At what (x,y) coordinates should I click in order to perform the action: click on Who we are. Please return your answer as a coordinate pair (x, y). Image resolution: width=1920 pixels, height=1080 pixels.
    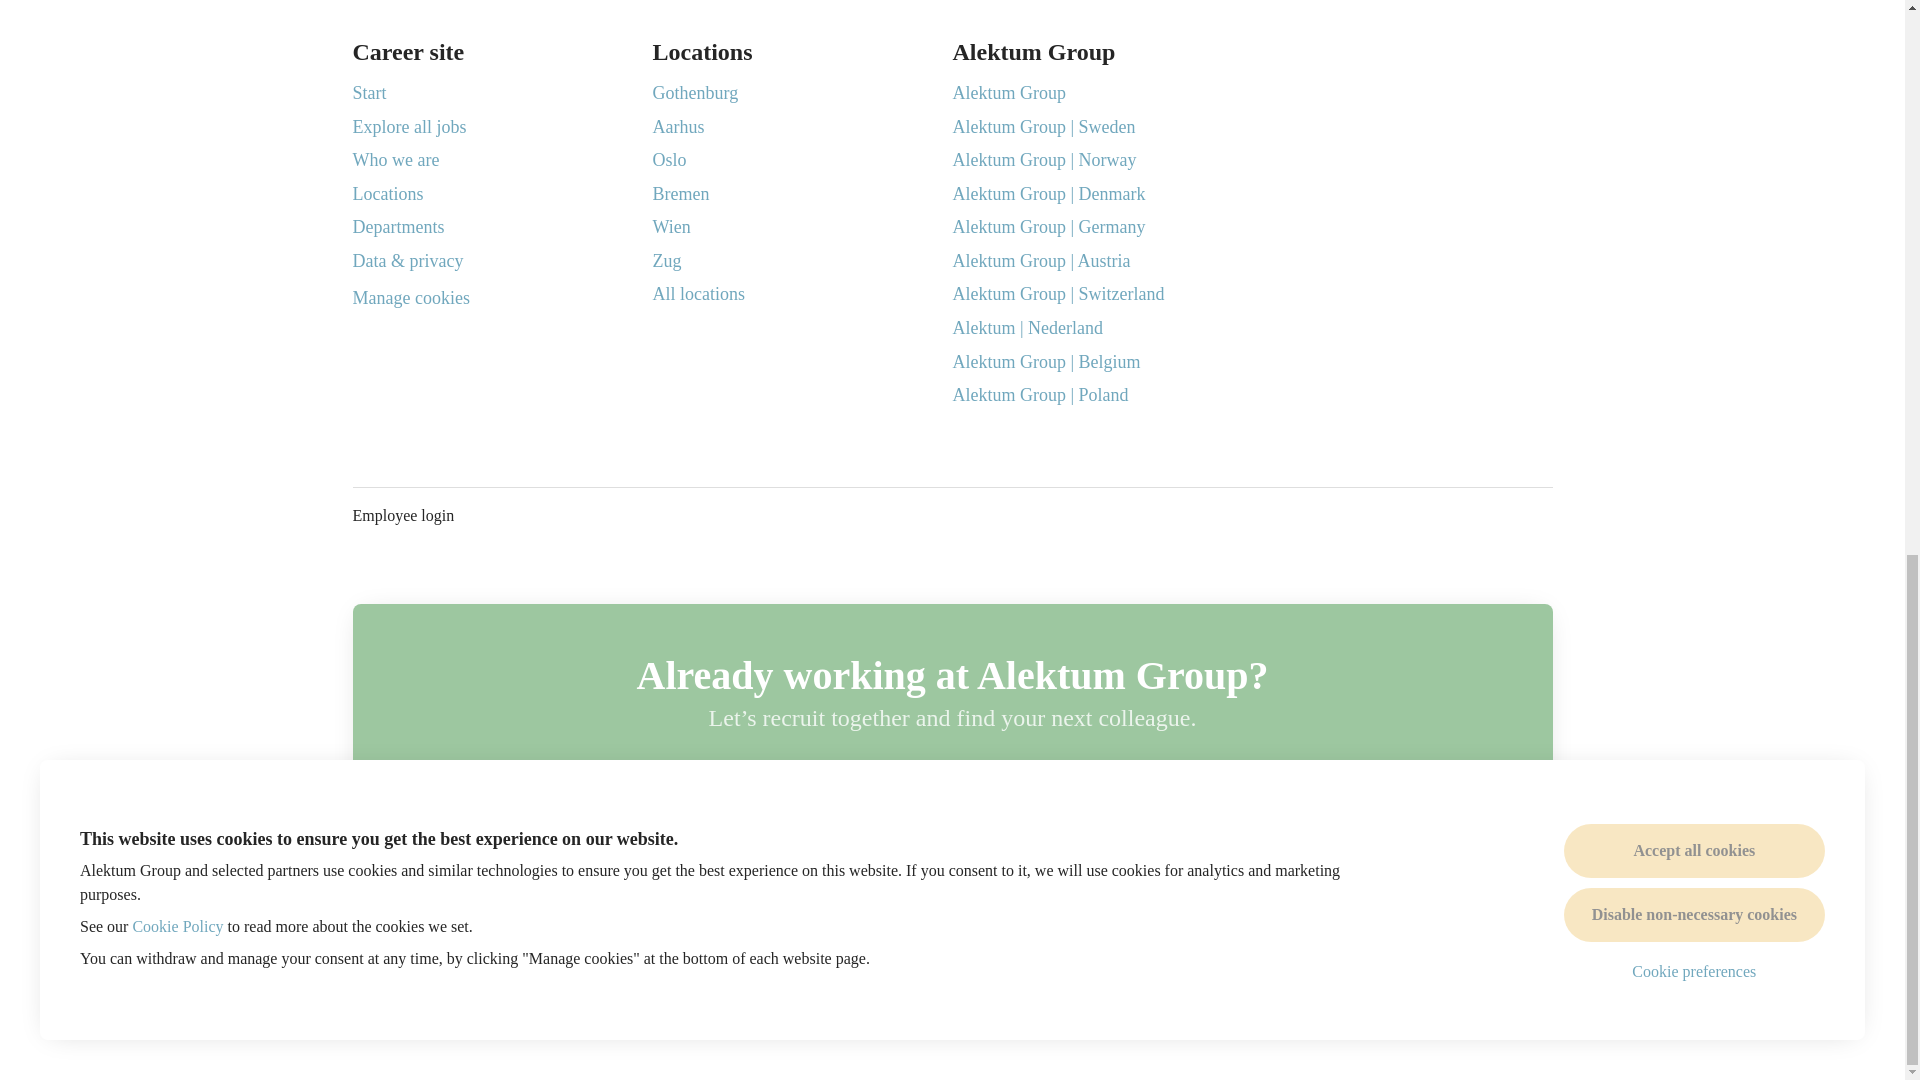
    Looking at the image, I should click on (395, 159).